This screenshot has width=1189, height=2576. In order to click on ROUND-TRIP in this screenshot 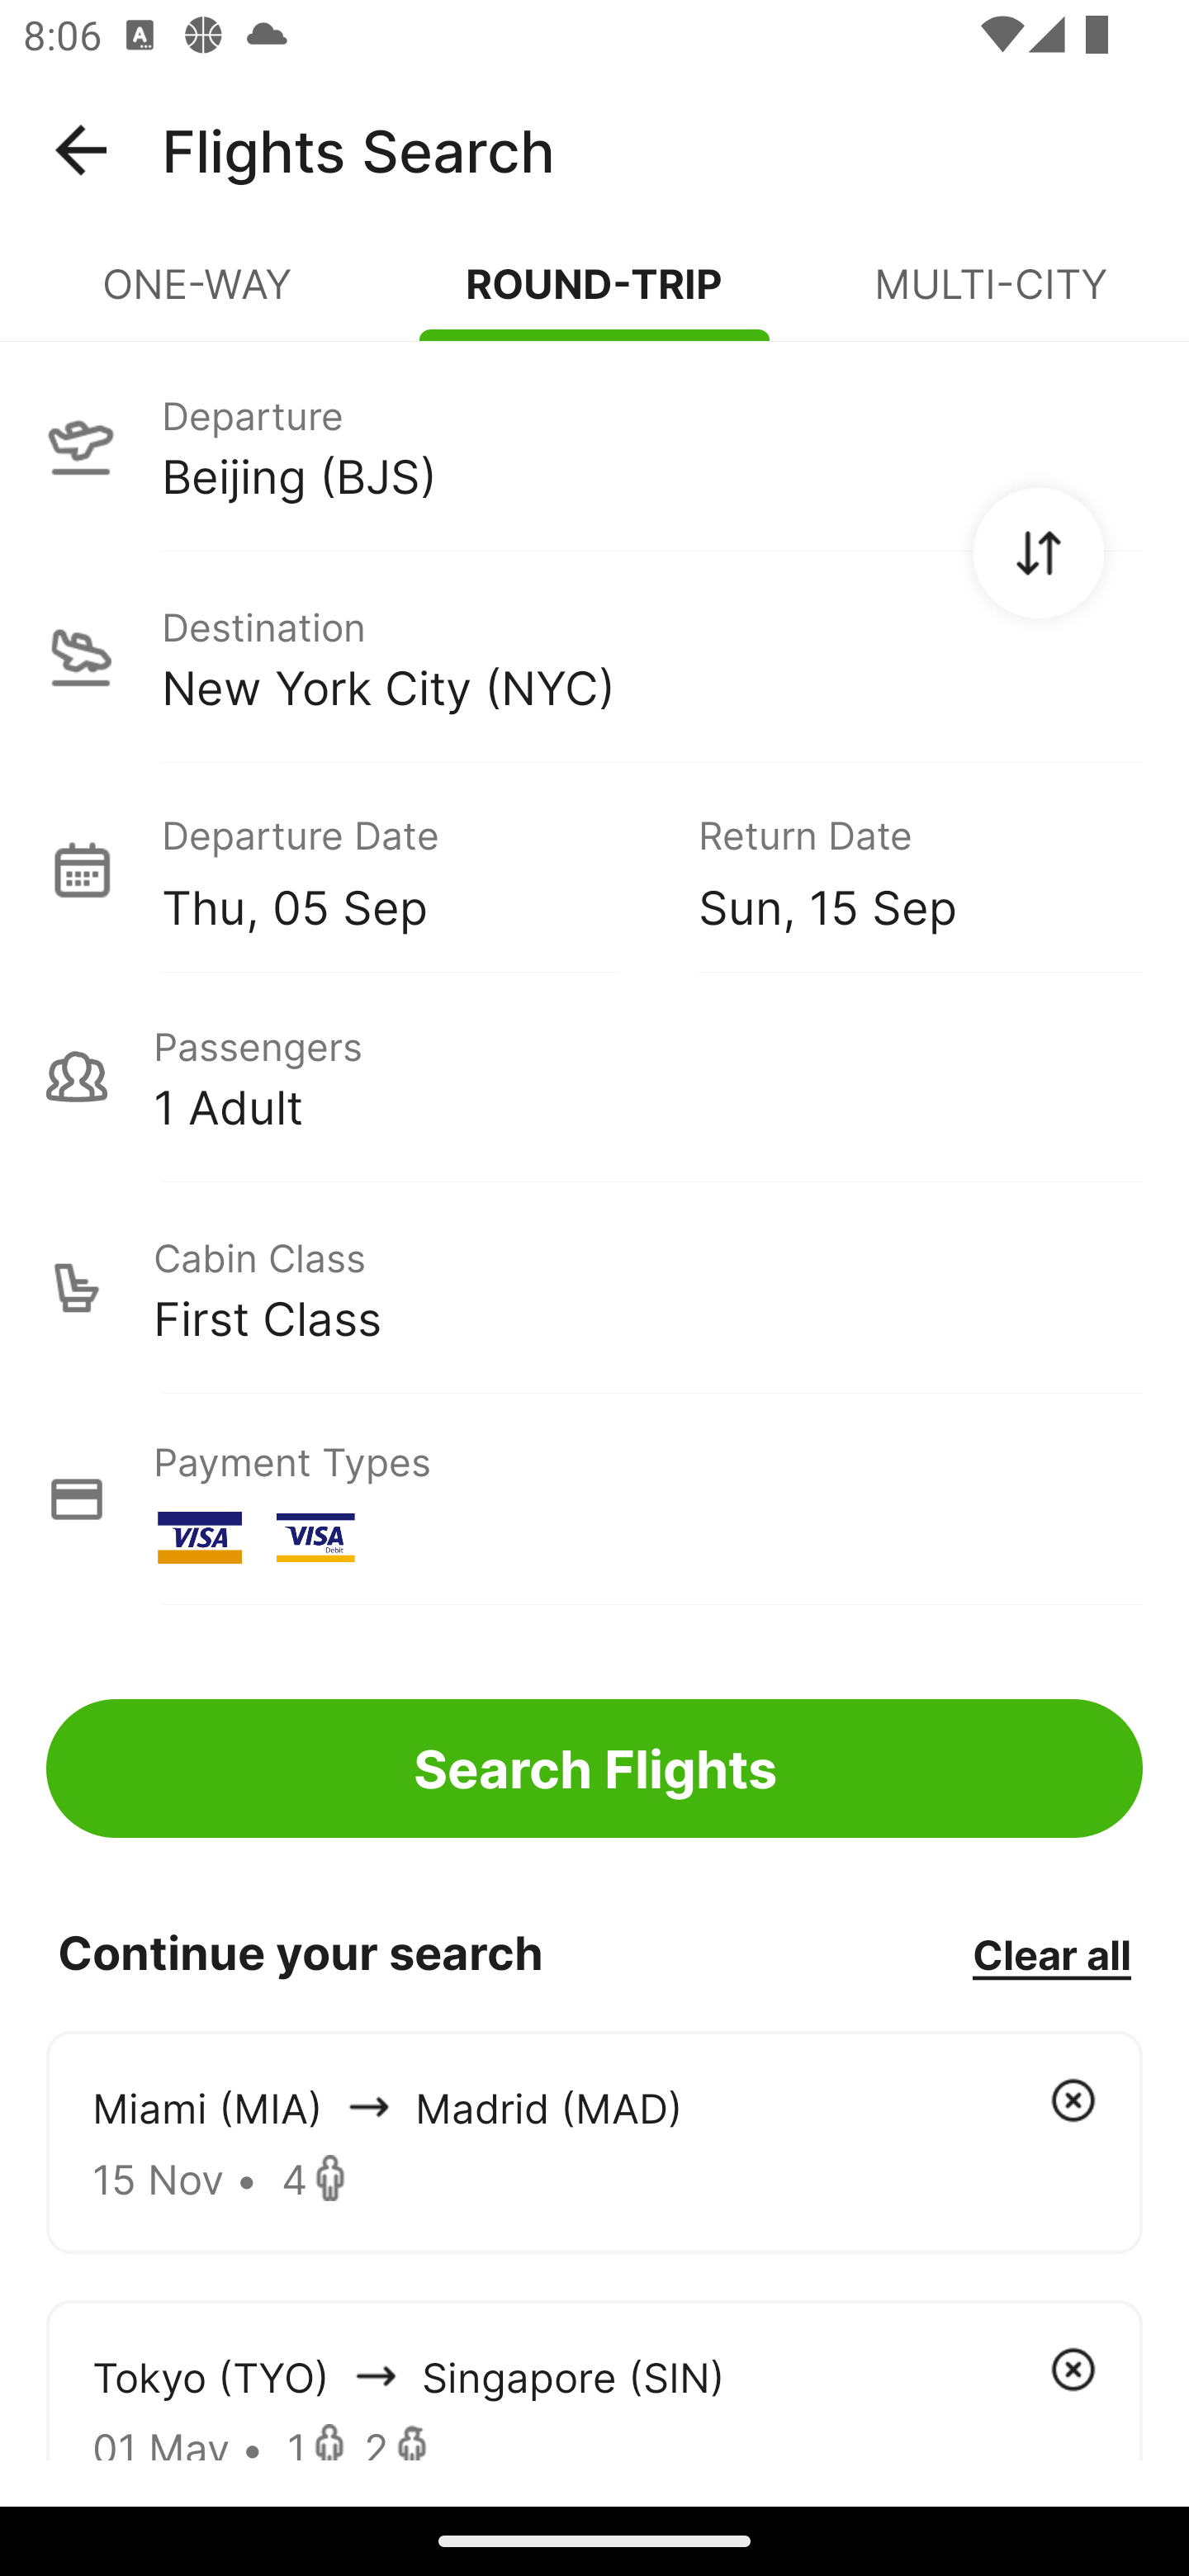, I will do `click(594, 297)`.